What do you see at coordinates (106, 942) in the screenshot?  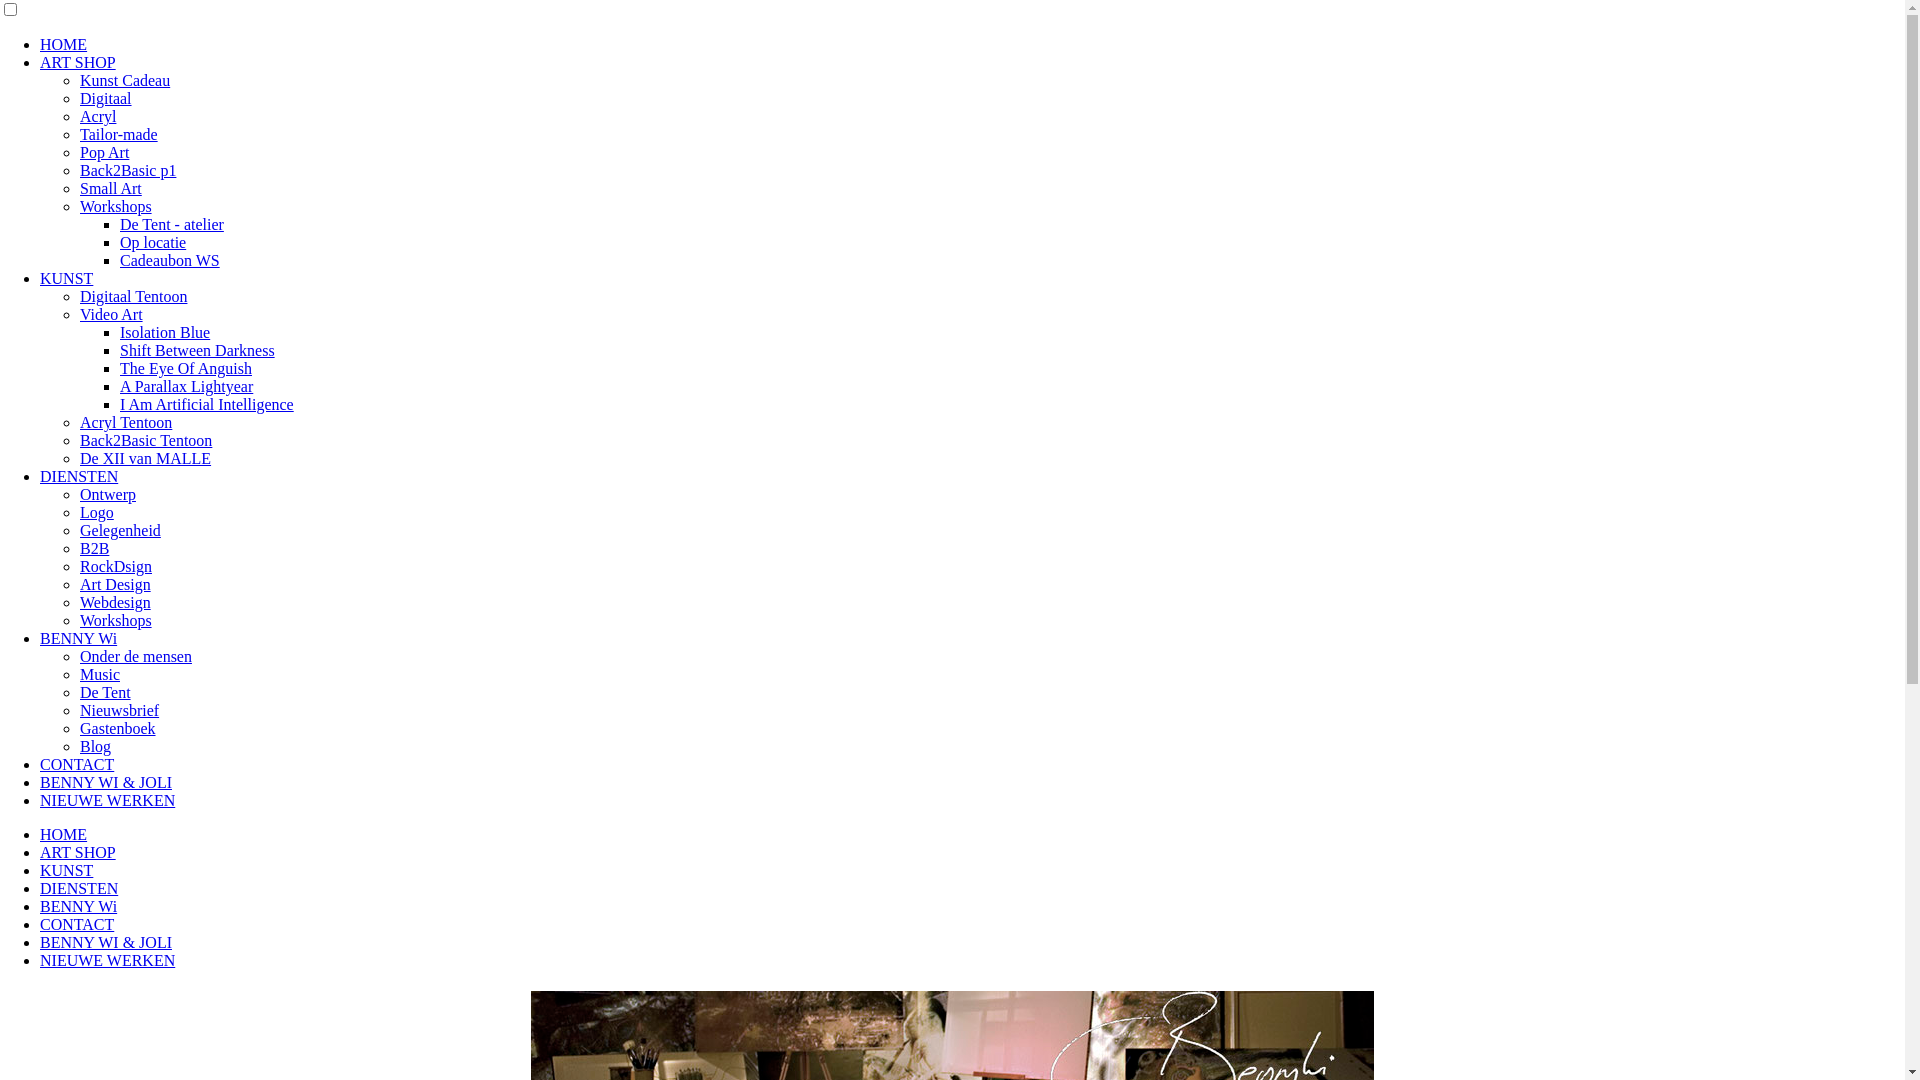 I see `BENNY WI & JOLI` at bounding box center [106, 942].